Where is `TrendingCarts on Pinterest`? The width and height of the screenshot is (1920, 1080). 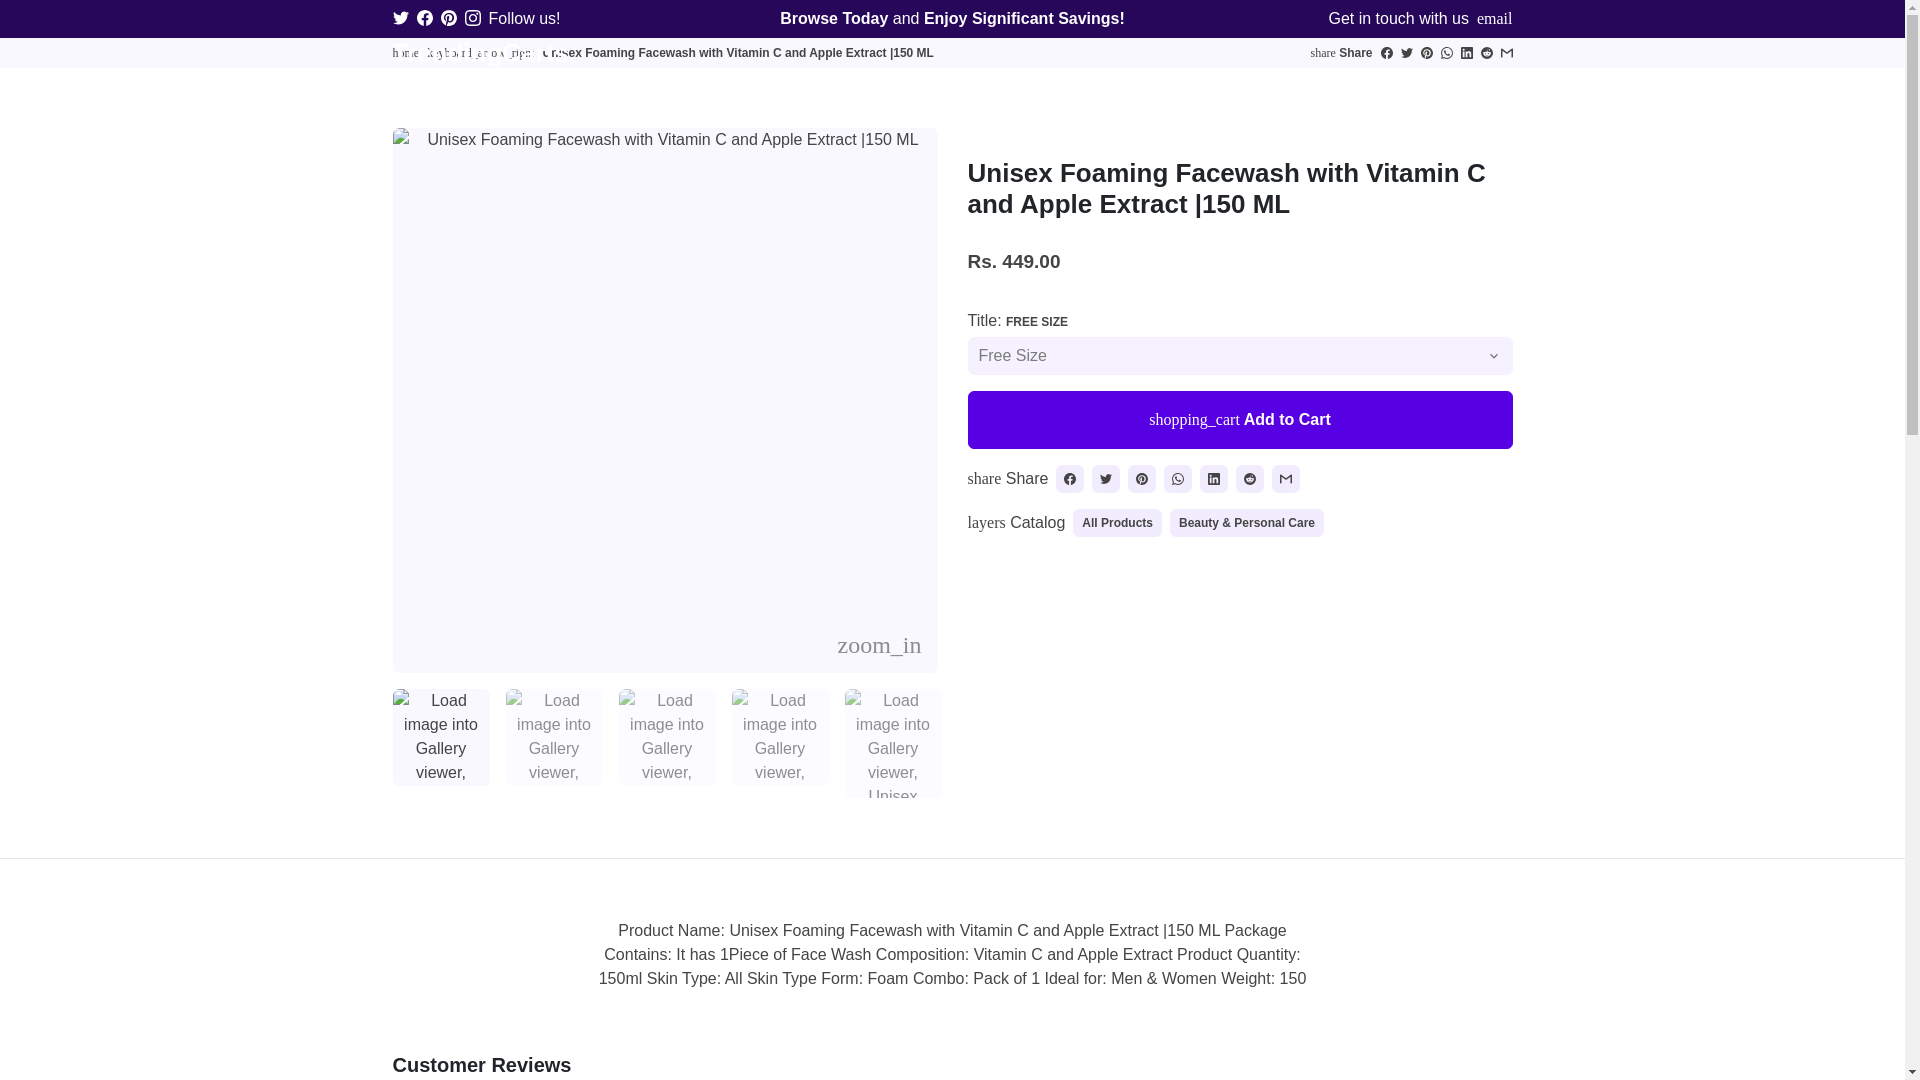 TrendingCarts on Pinterest is located at coordinates (448, 18).